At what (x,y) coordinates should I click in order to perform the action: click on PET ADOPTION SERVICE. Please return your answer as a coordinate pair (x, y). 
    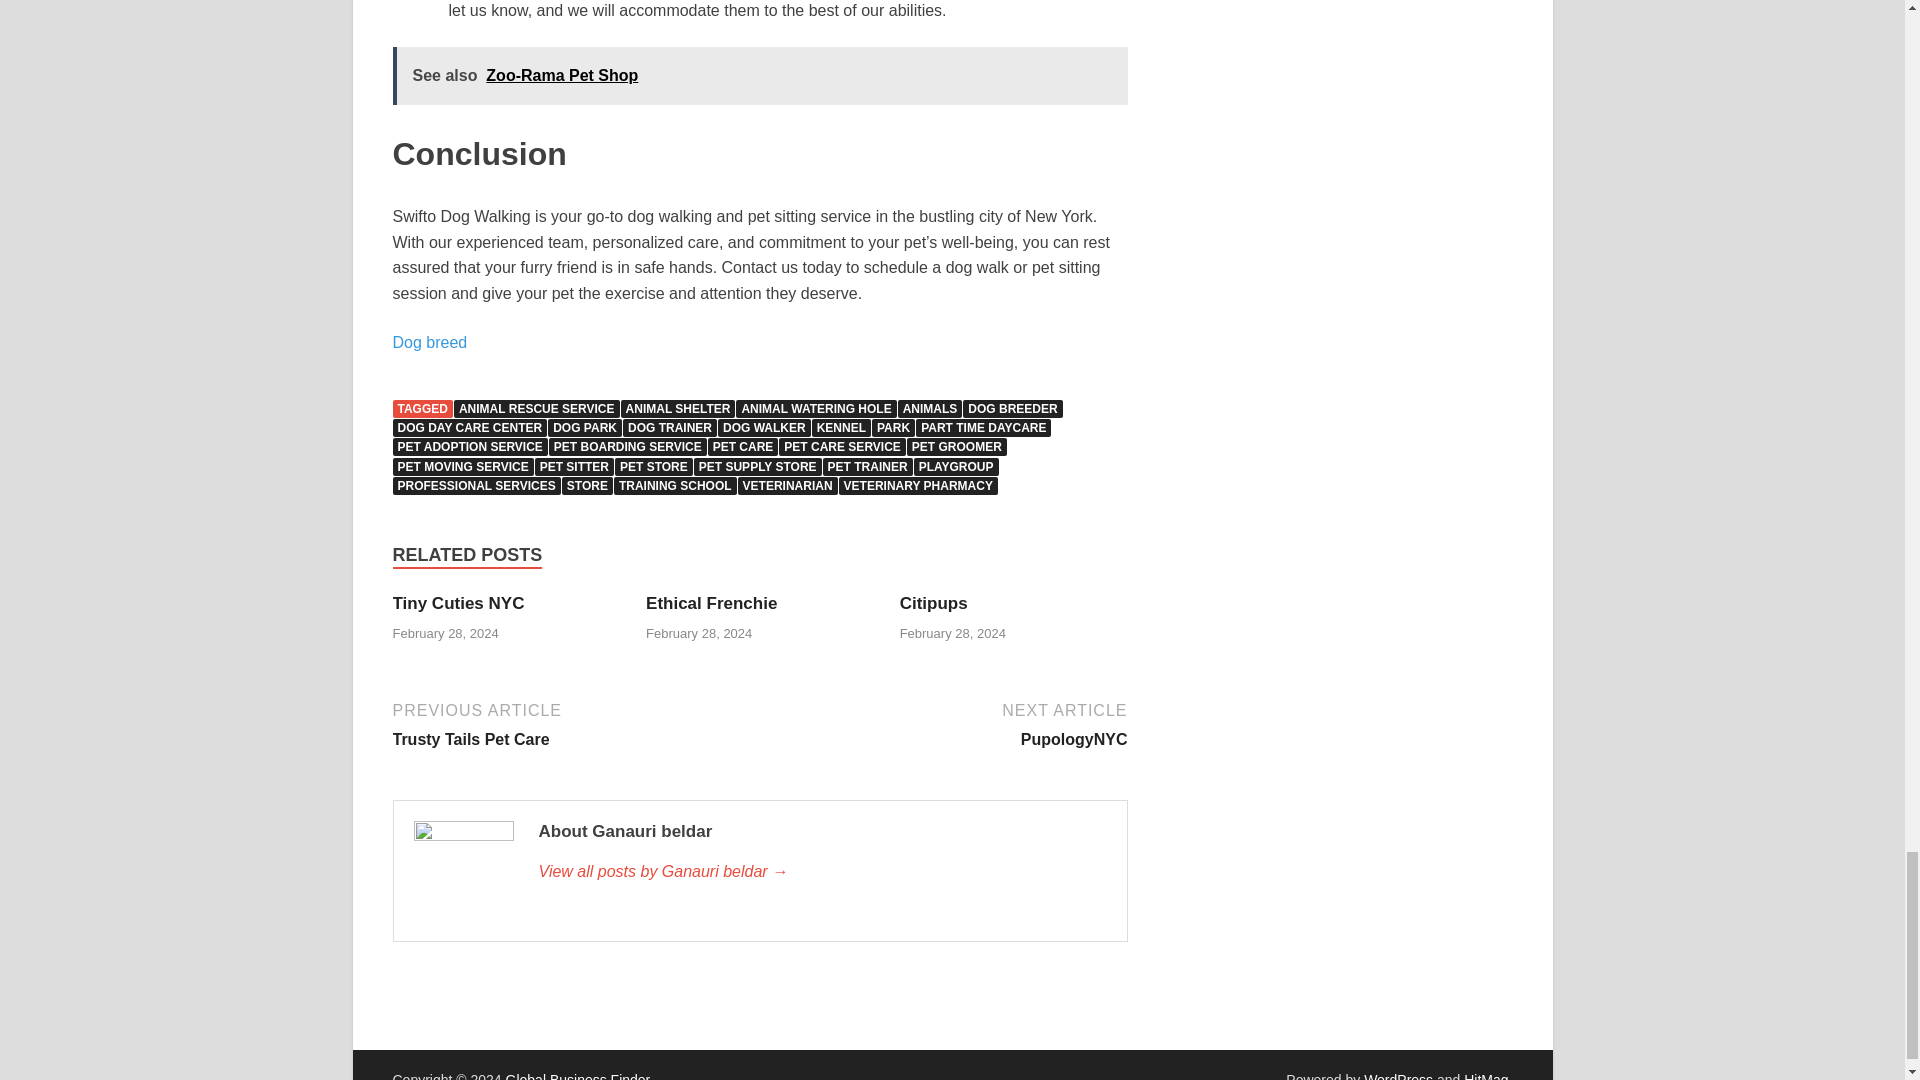
    Looking at the image, I should click on (469, 446).